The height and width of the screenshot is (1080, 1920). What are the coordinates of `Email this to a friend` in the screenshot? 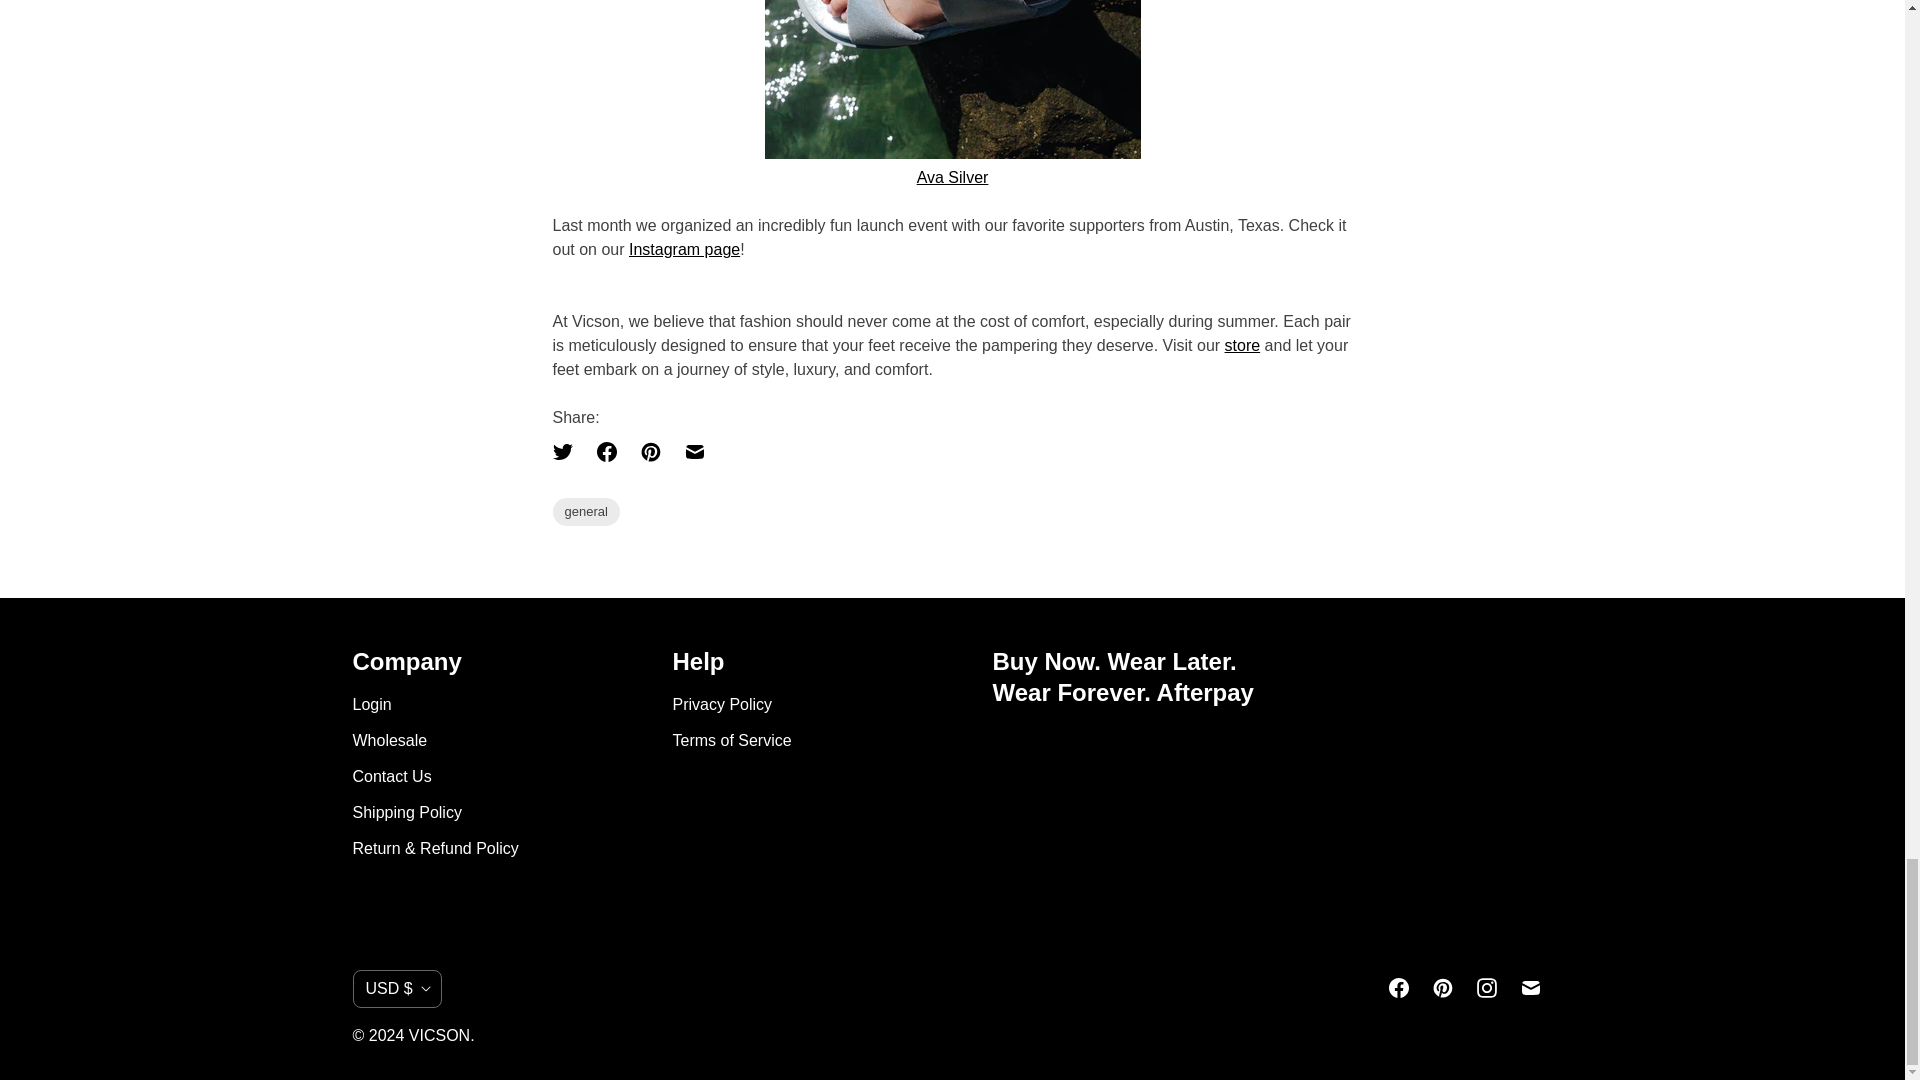 It's located at (694, 452).